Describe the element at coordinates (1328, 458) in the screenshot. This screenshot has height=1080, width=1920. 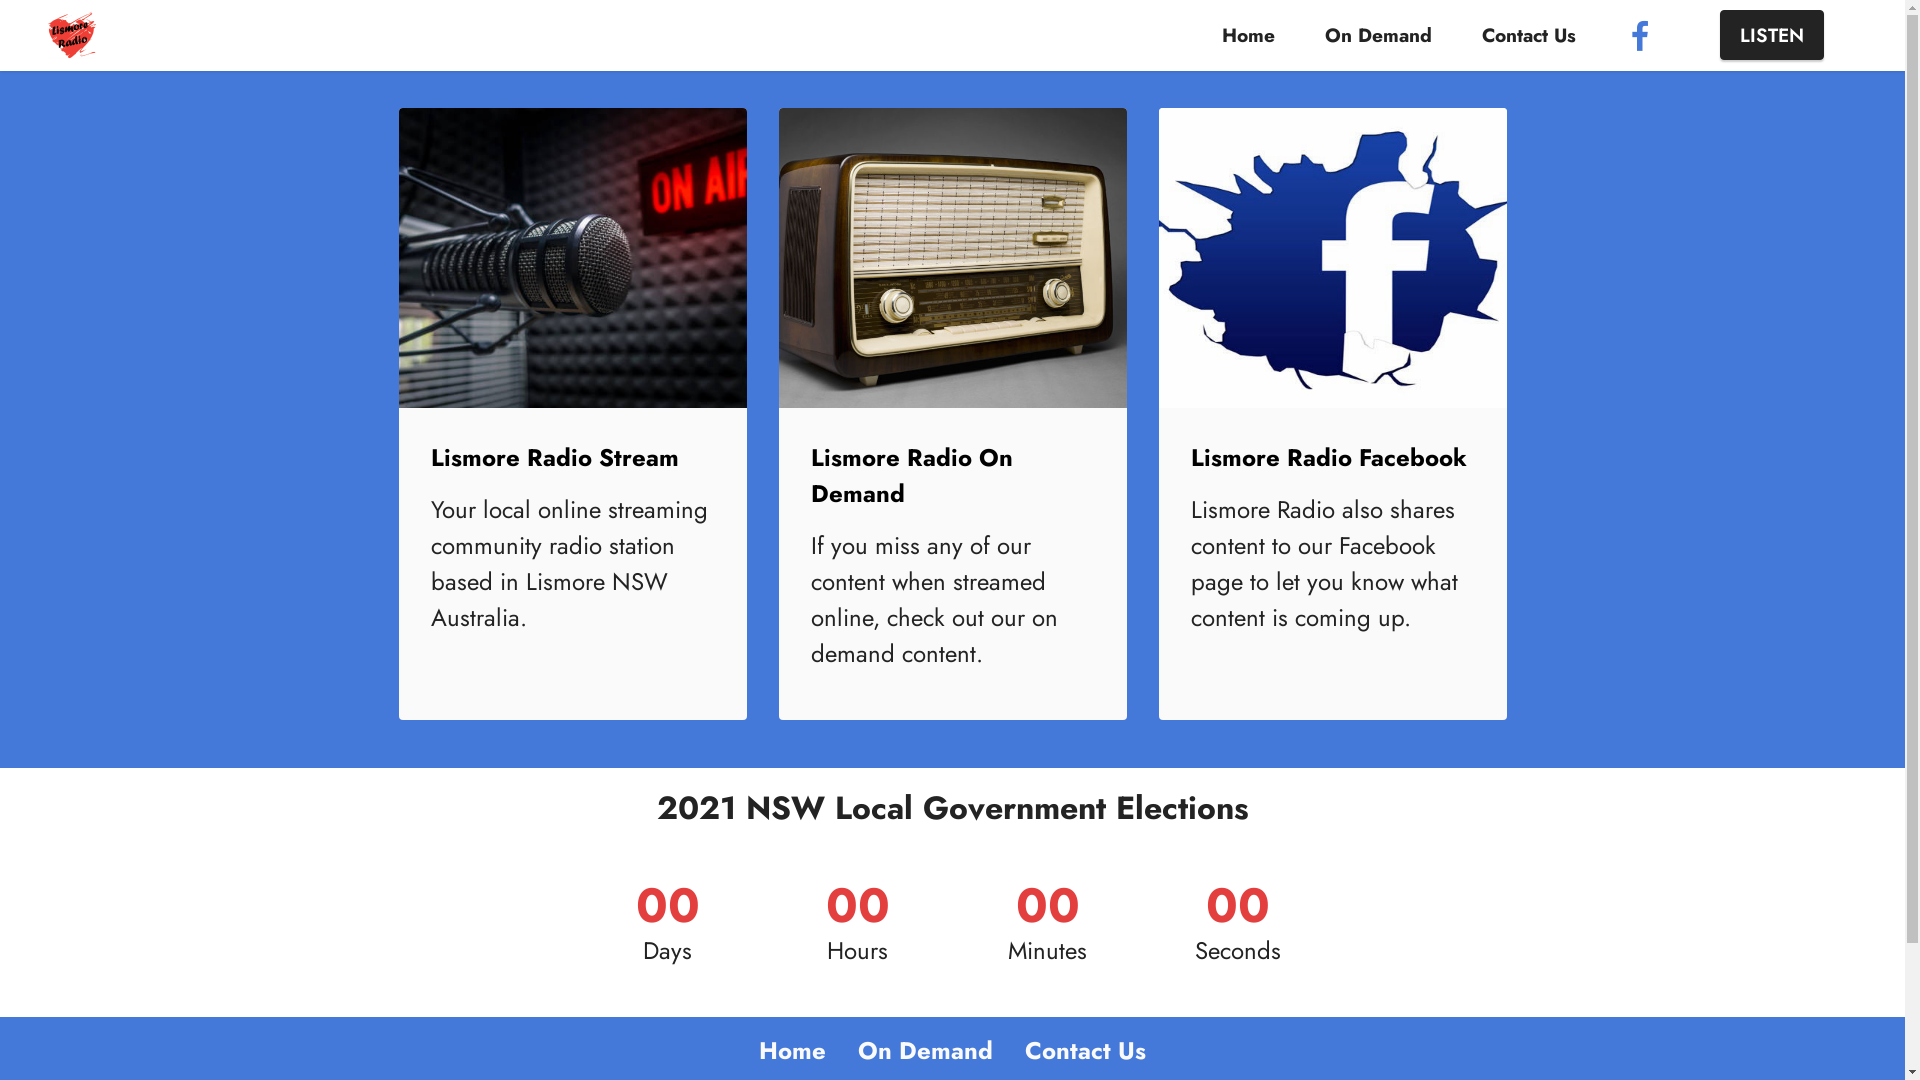
I see `Lismore Radio Facebook` at that location.